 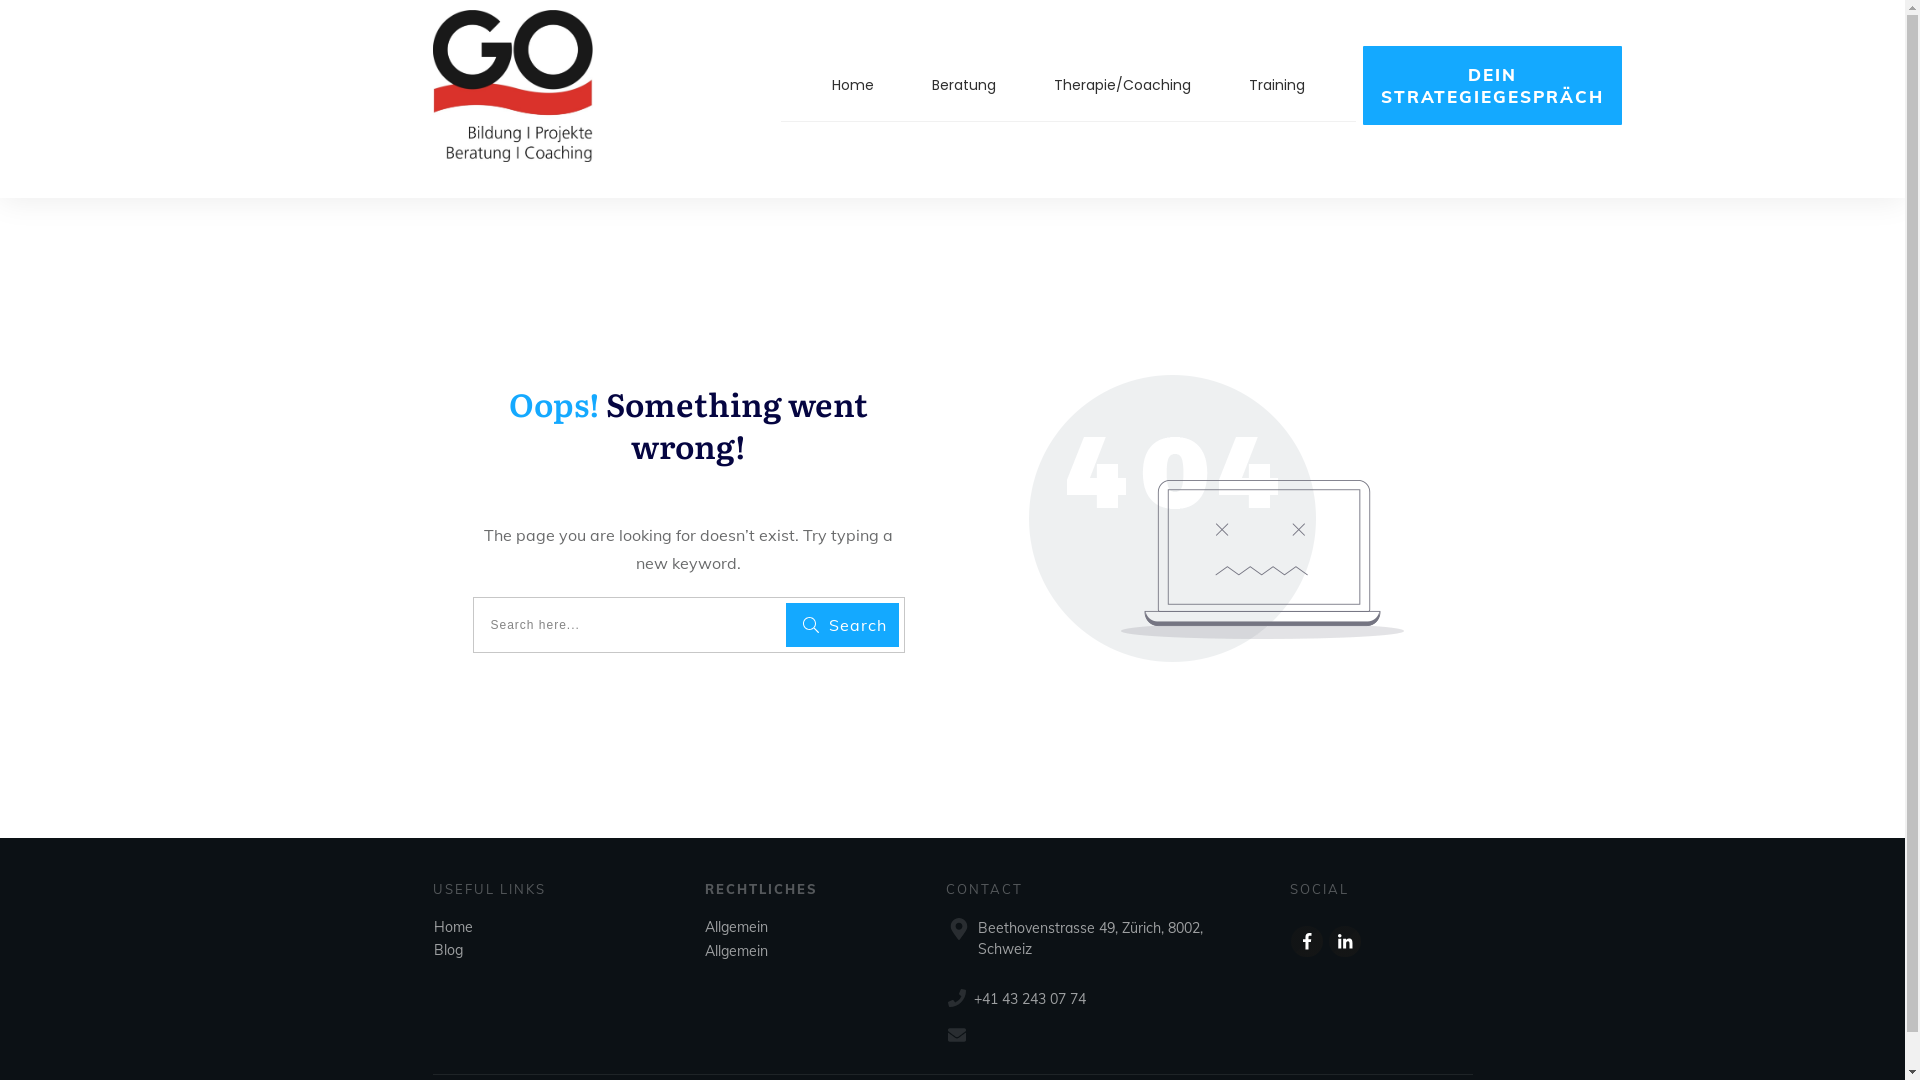 I want to click on Search, so click(x=842, y=625).